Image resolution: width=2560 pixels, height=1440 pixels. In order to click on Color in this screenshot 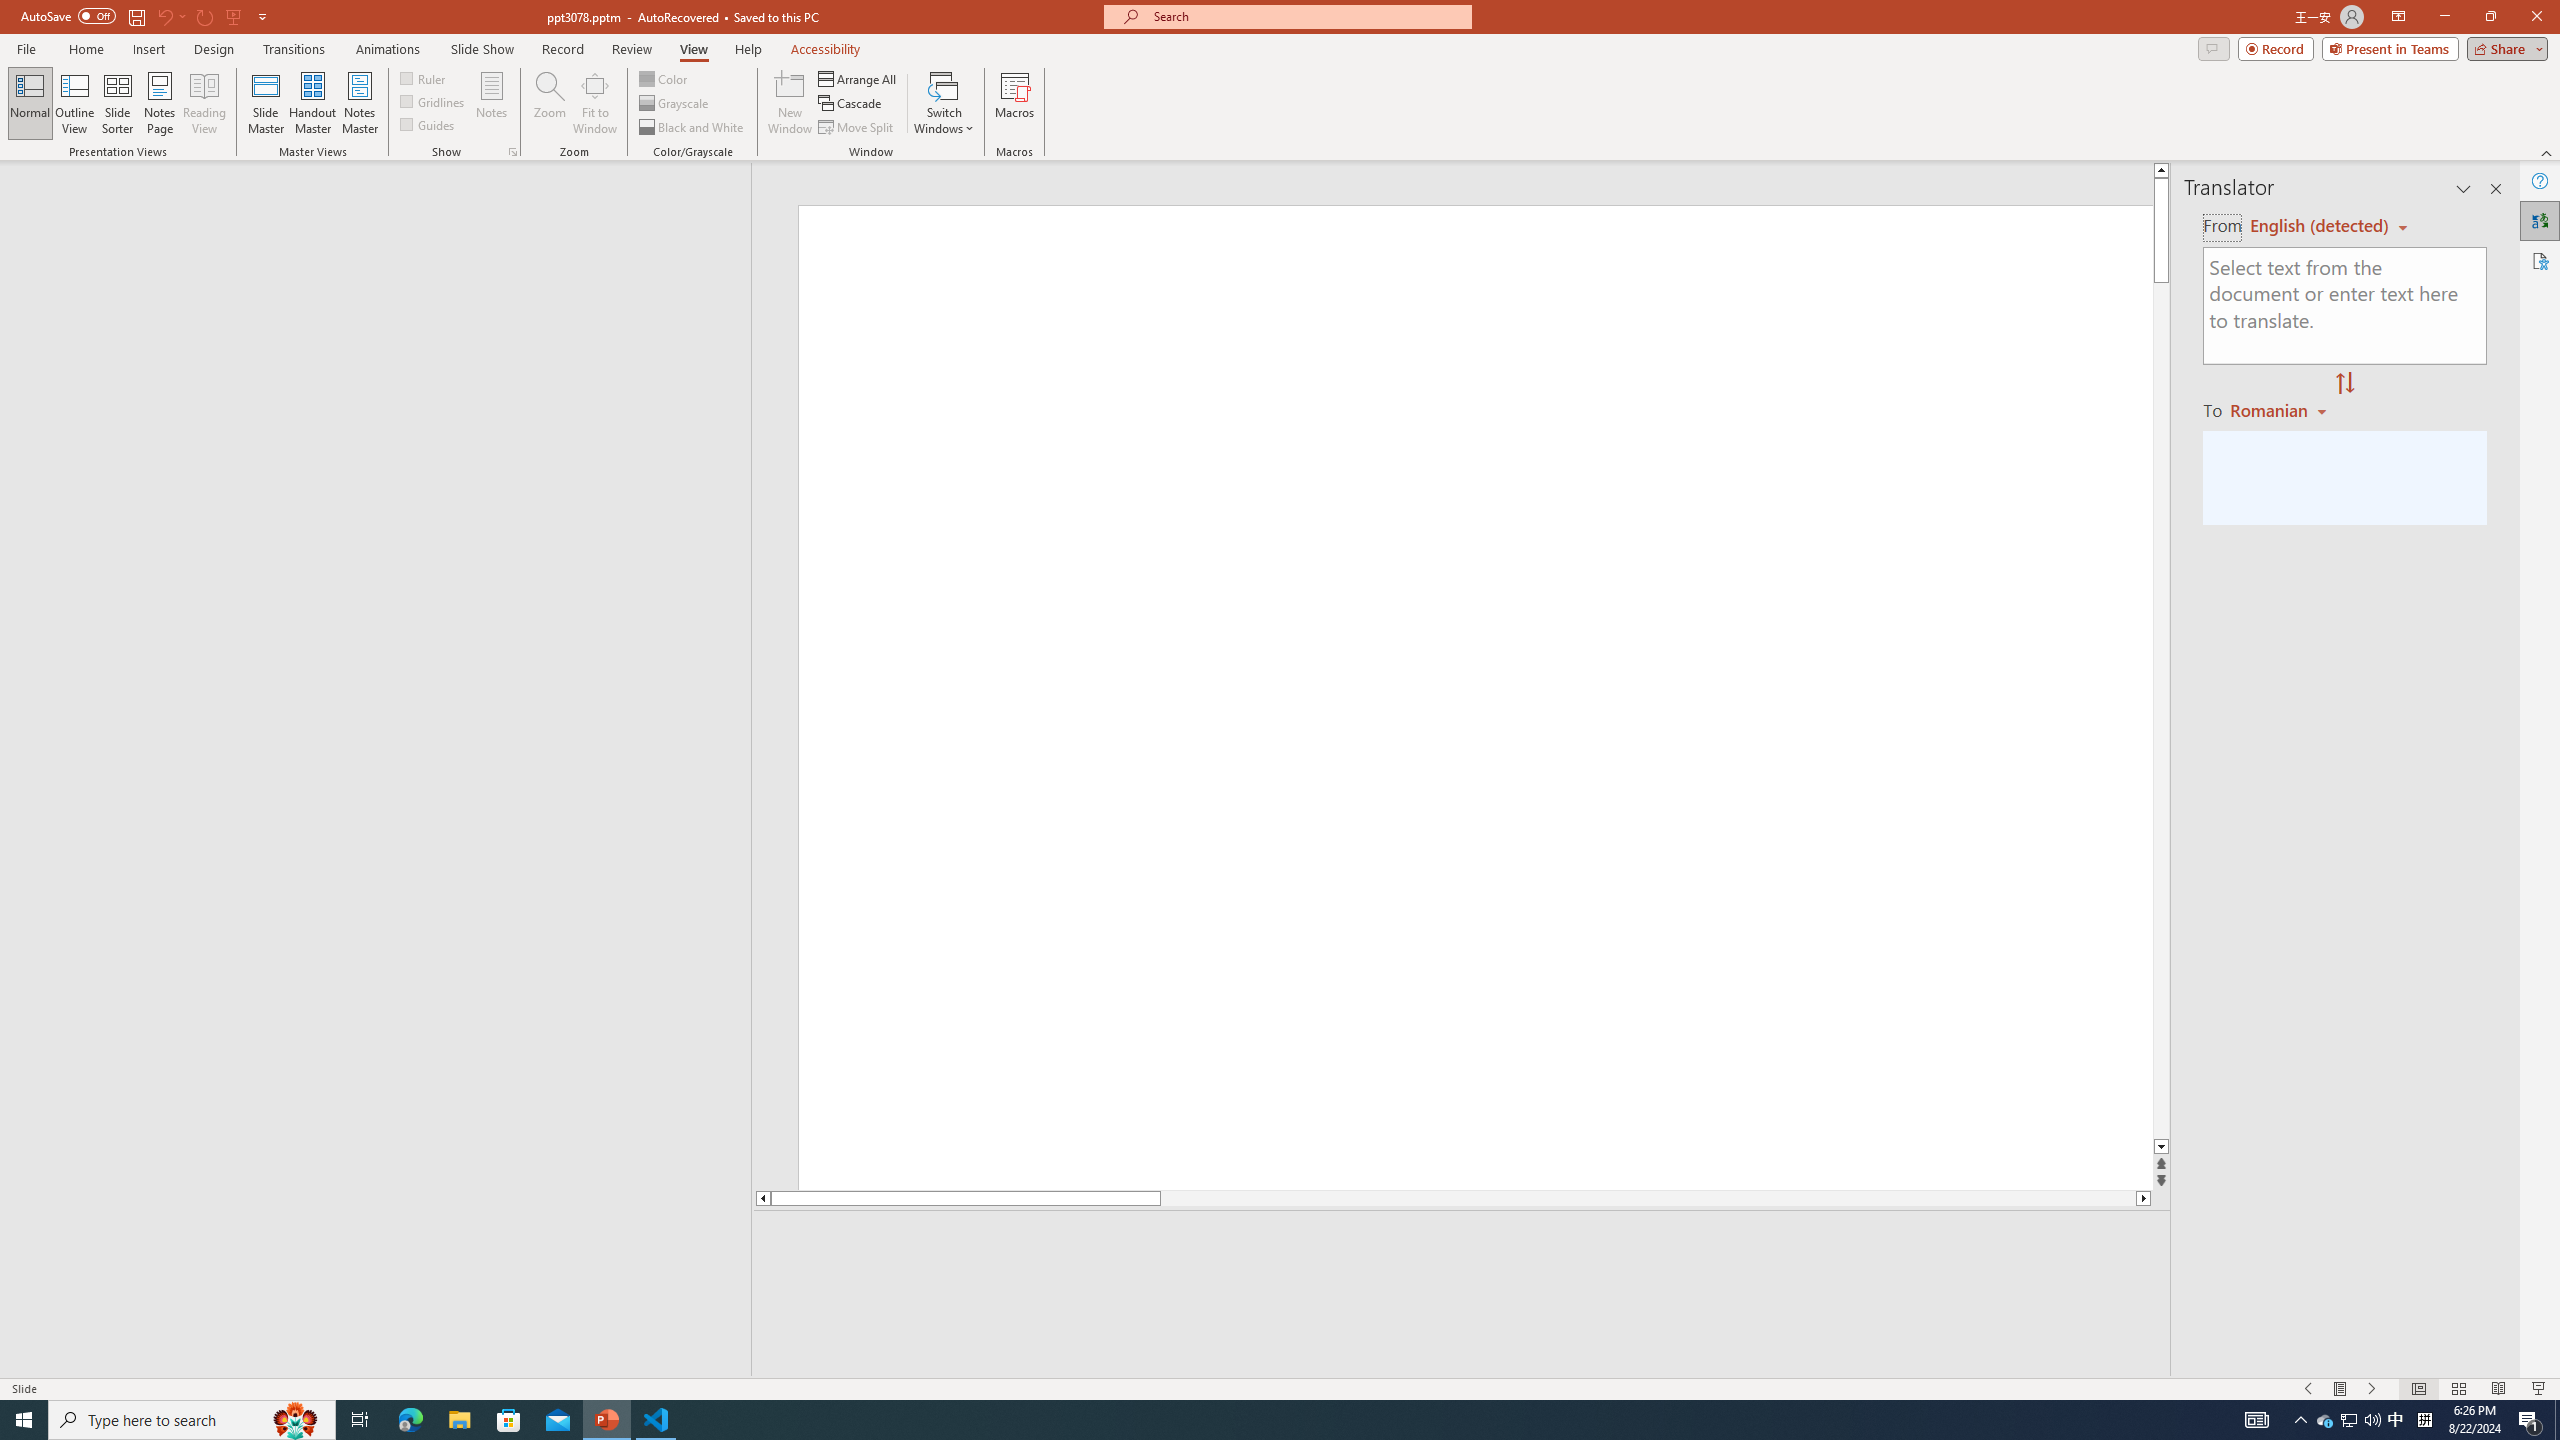, I will do `click(664, 78)`.